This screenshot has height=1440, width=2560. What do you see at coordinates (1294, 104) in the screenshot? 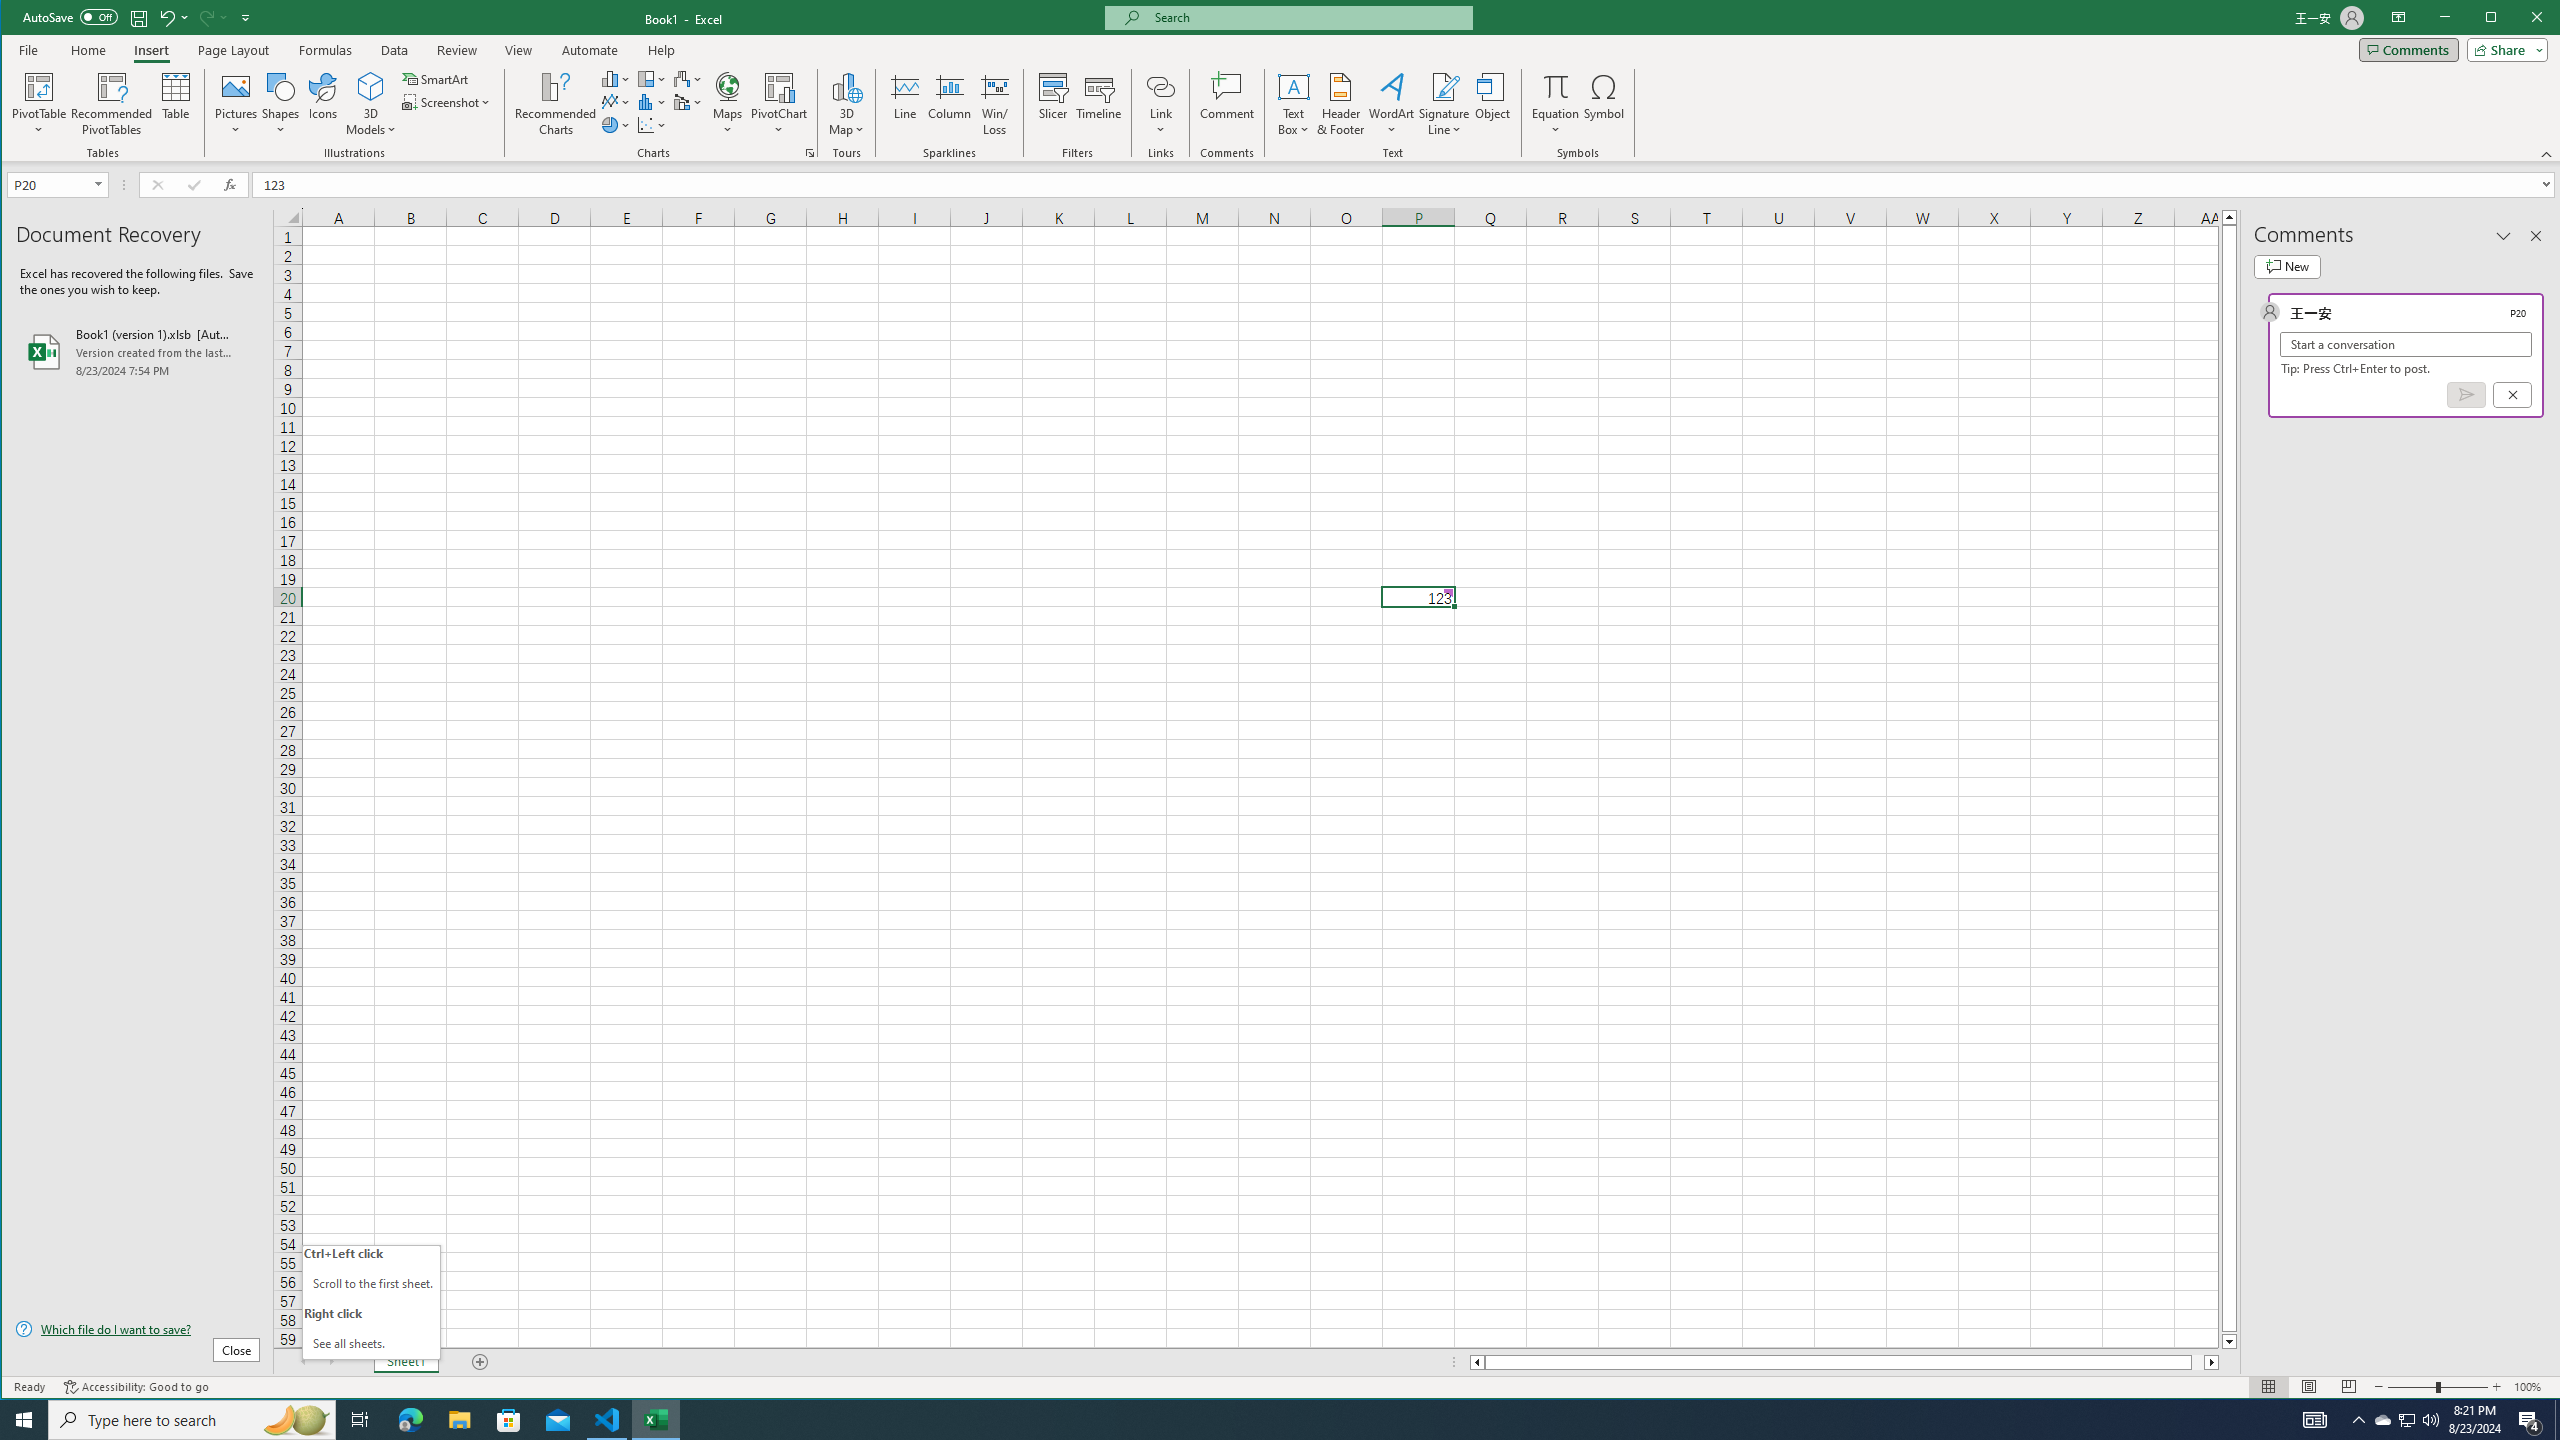
I see `Text Box` at bounding box center [1294, 104].